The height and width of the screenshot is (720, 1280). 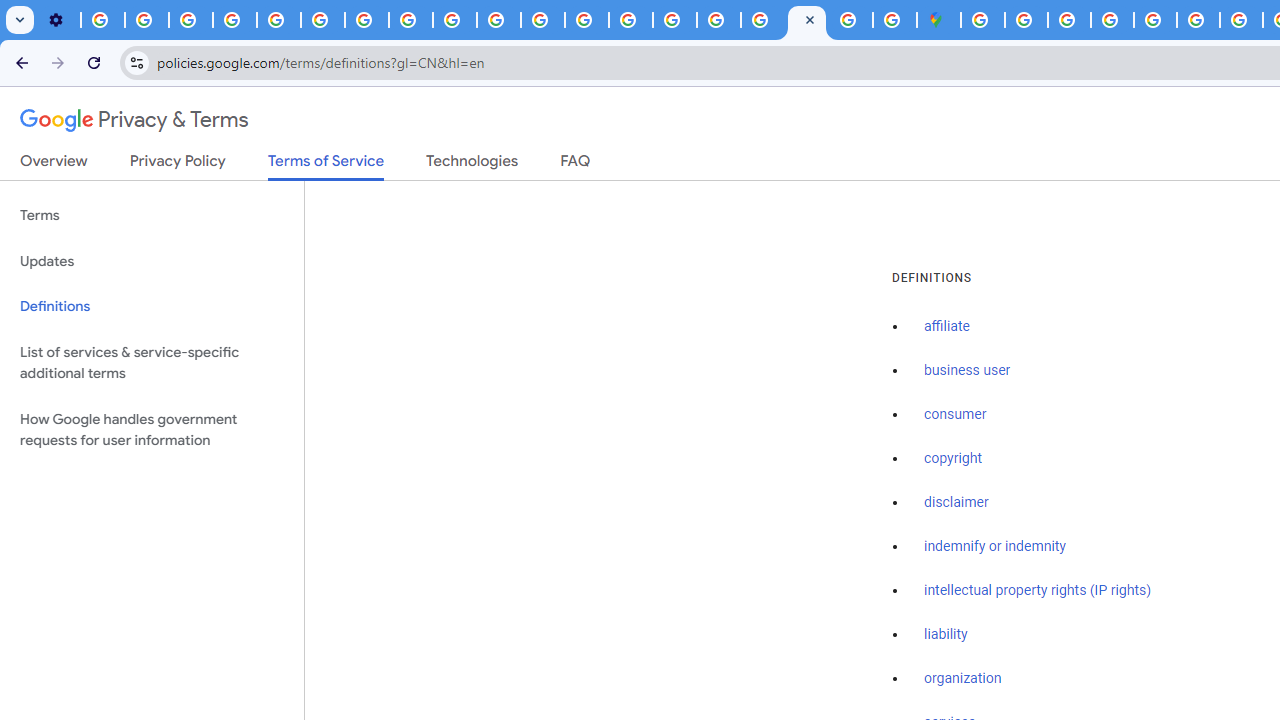 What do you see at coordinates (278, 20) in the screenshot?
I see `Privacy Help Center - Policies Help` at bounding box center [278, 20].